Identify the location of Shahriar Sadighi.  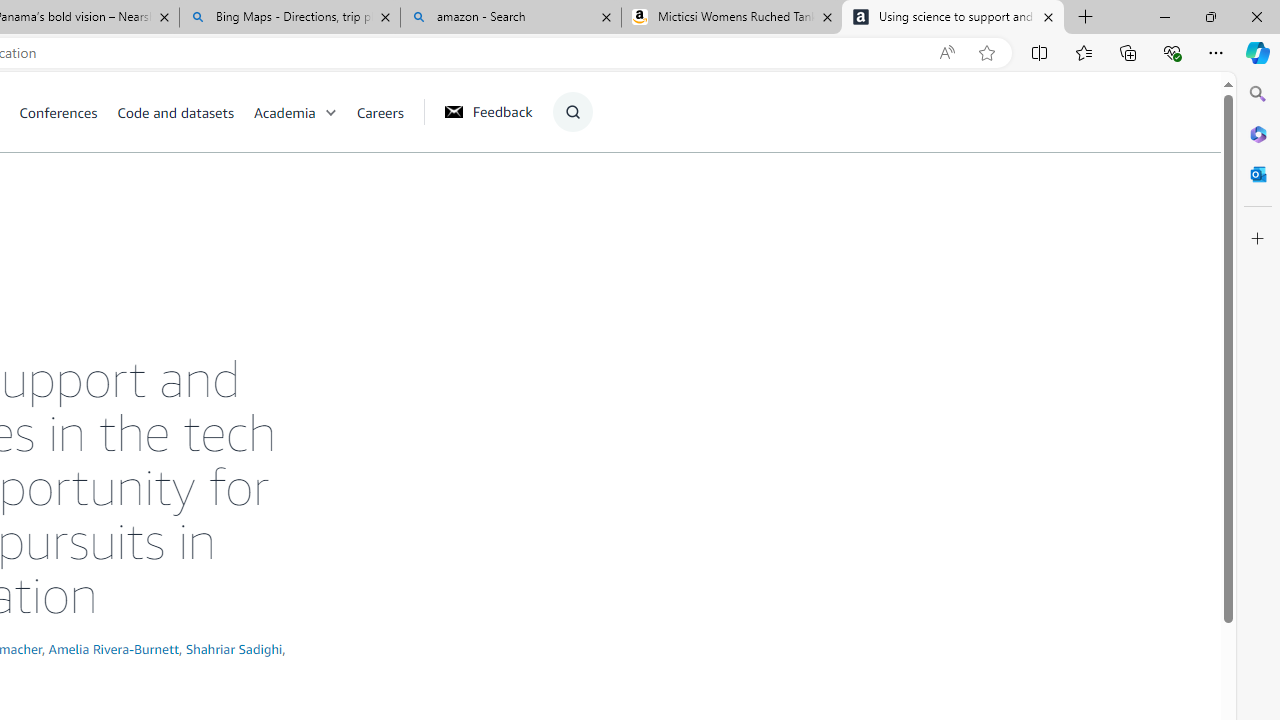
(234, 648).